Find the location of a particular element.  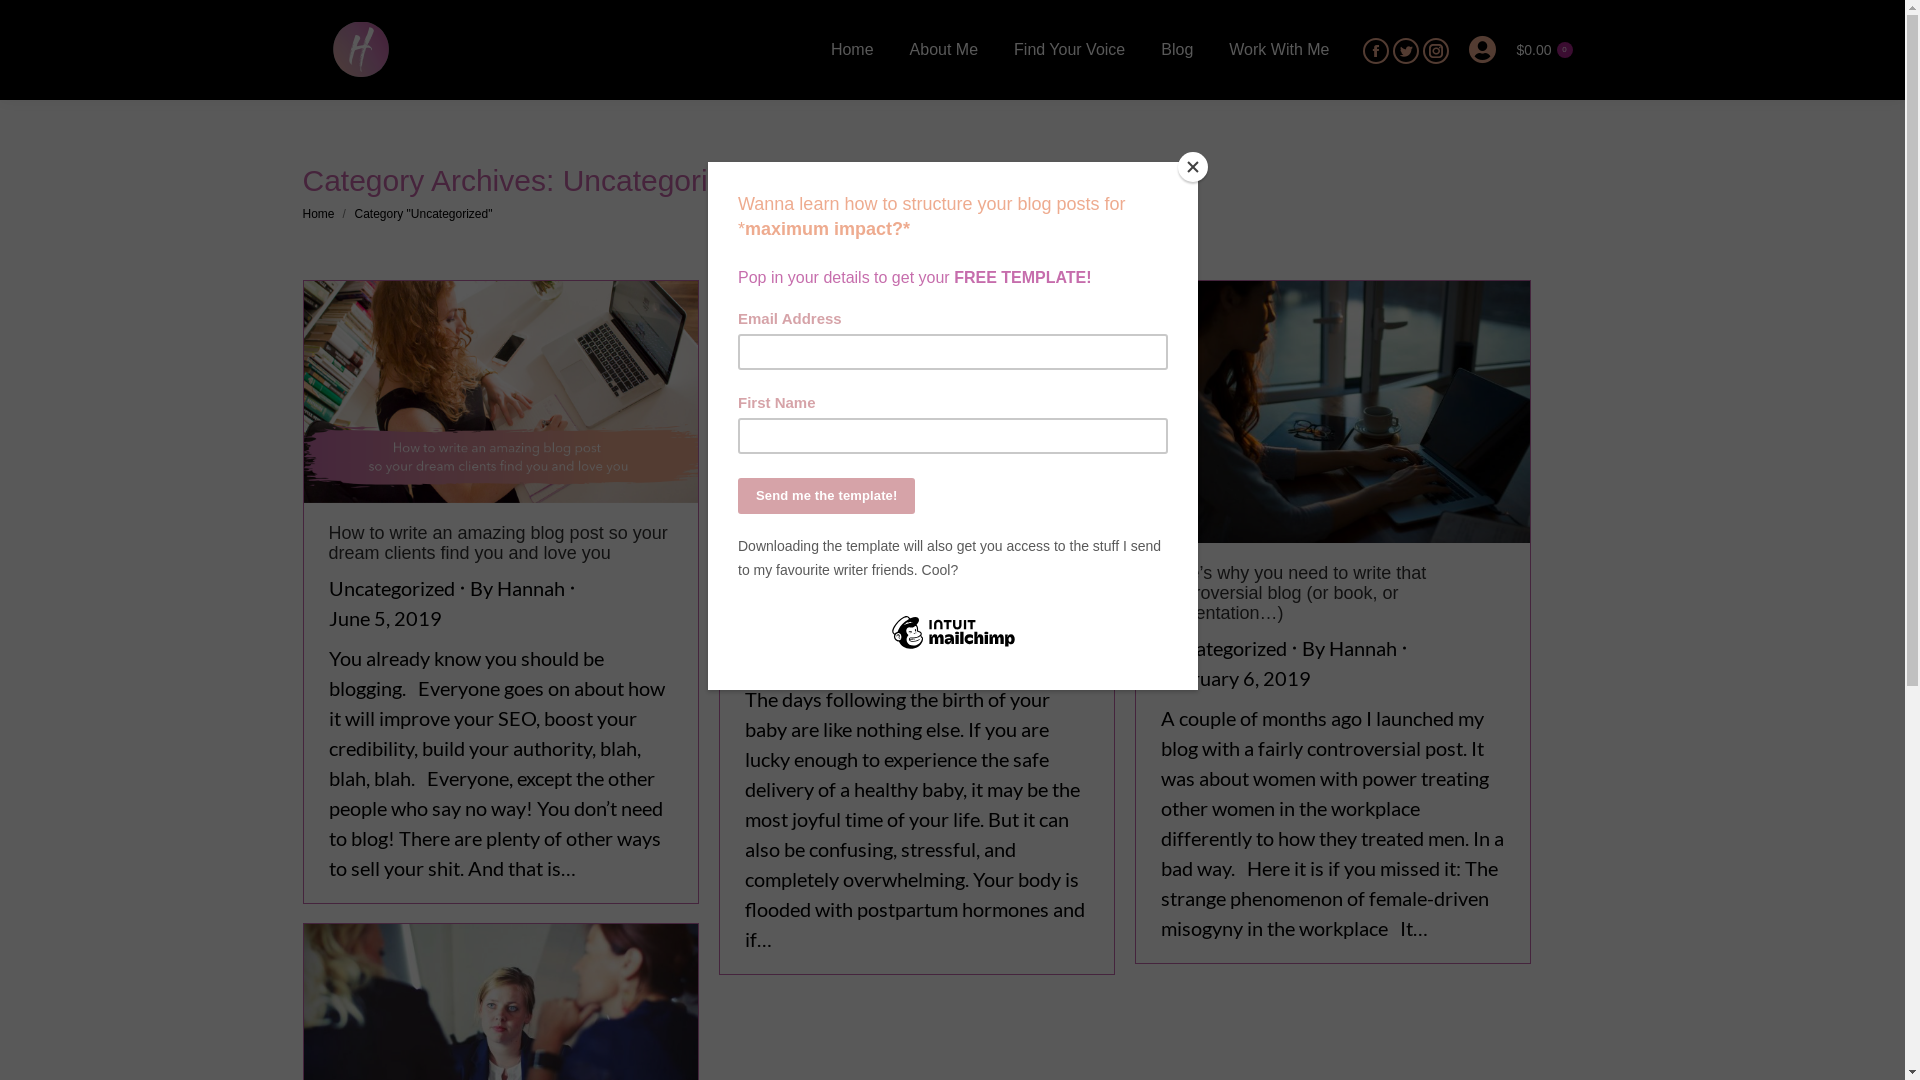

By Hannah is located at coordinates (522, 588).